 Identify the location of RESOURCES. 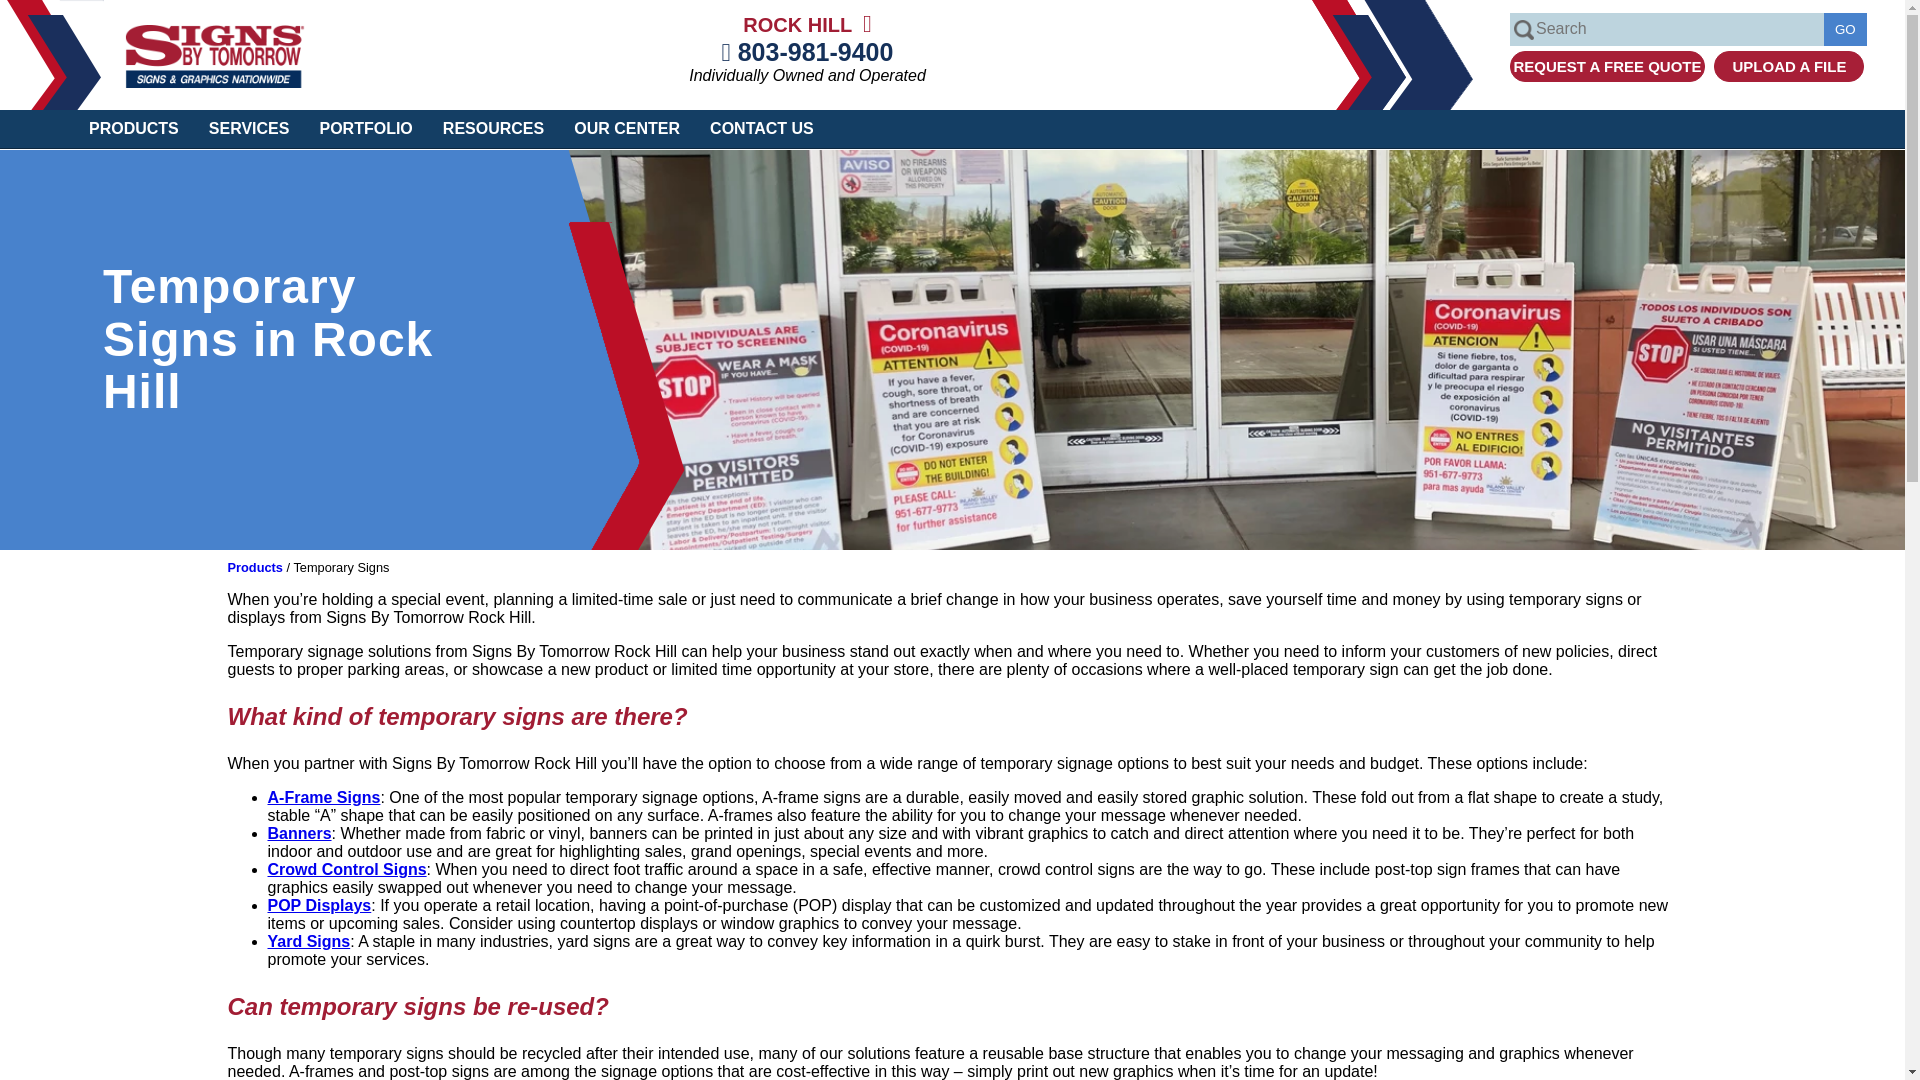
(493, 128).